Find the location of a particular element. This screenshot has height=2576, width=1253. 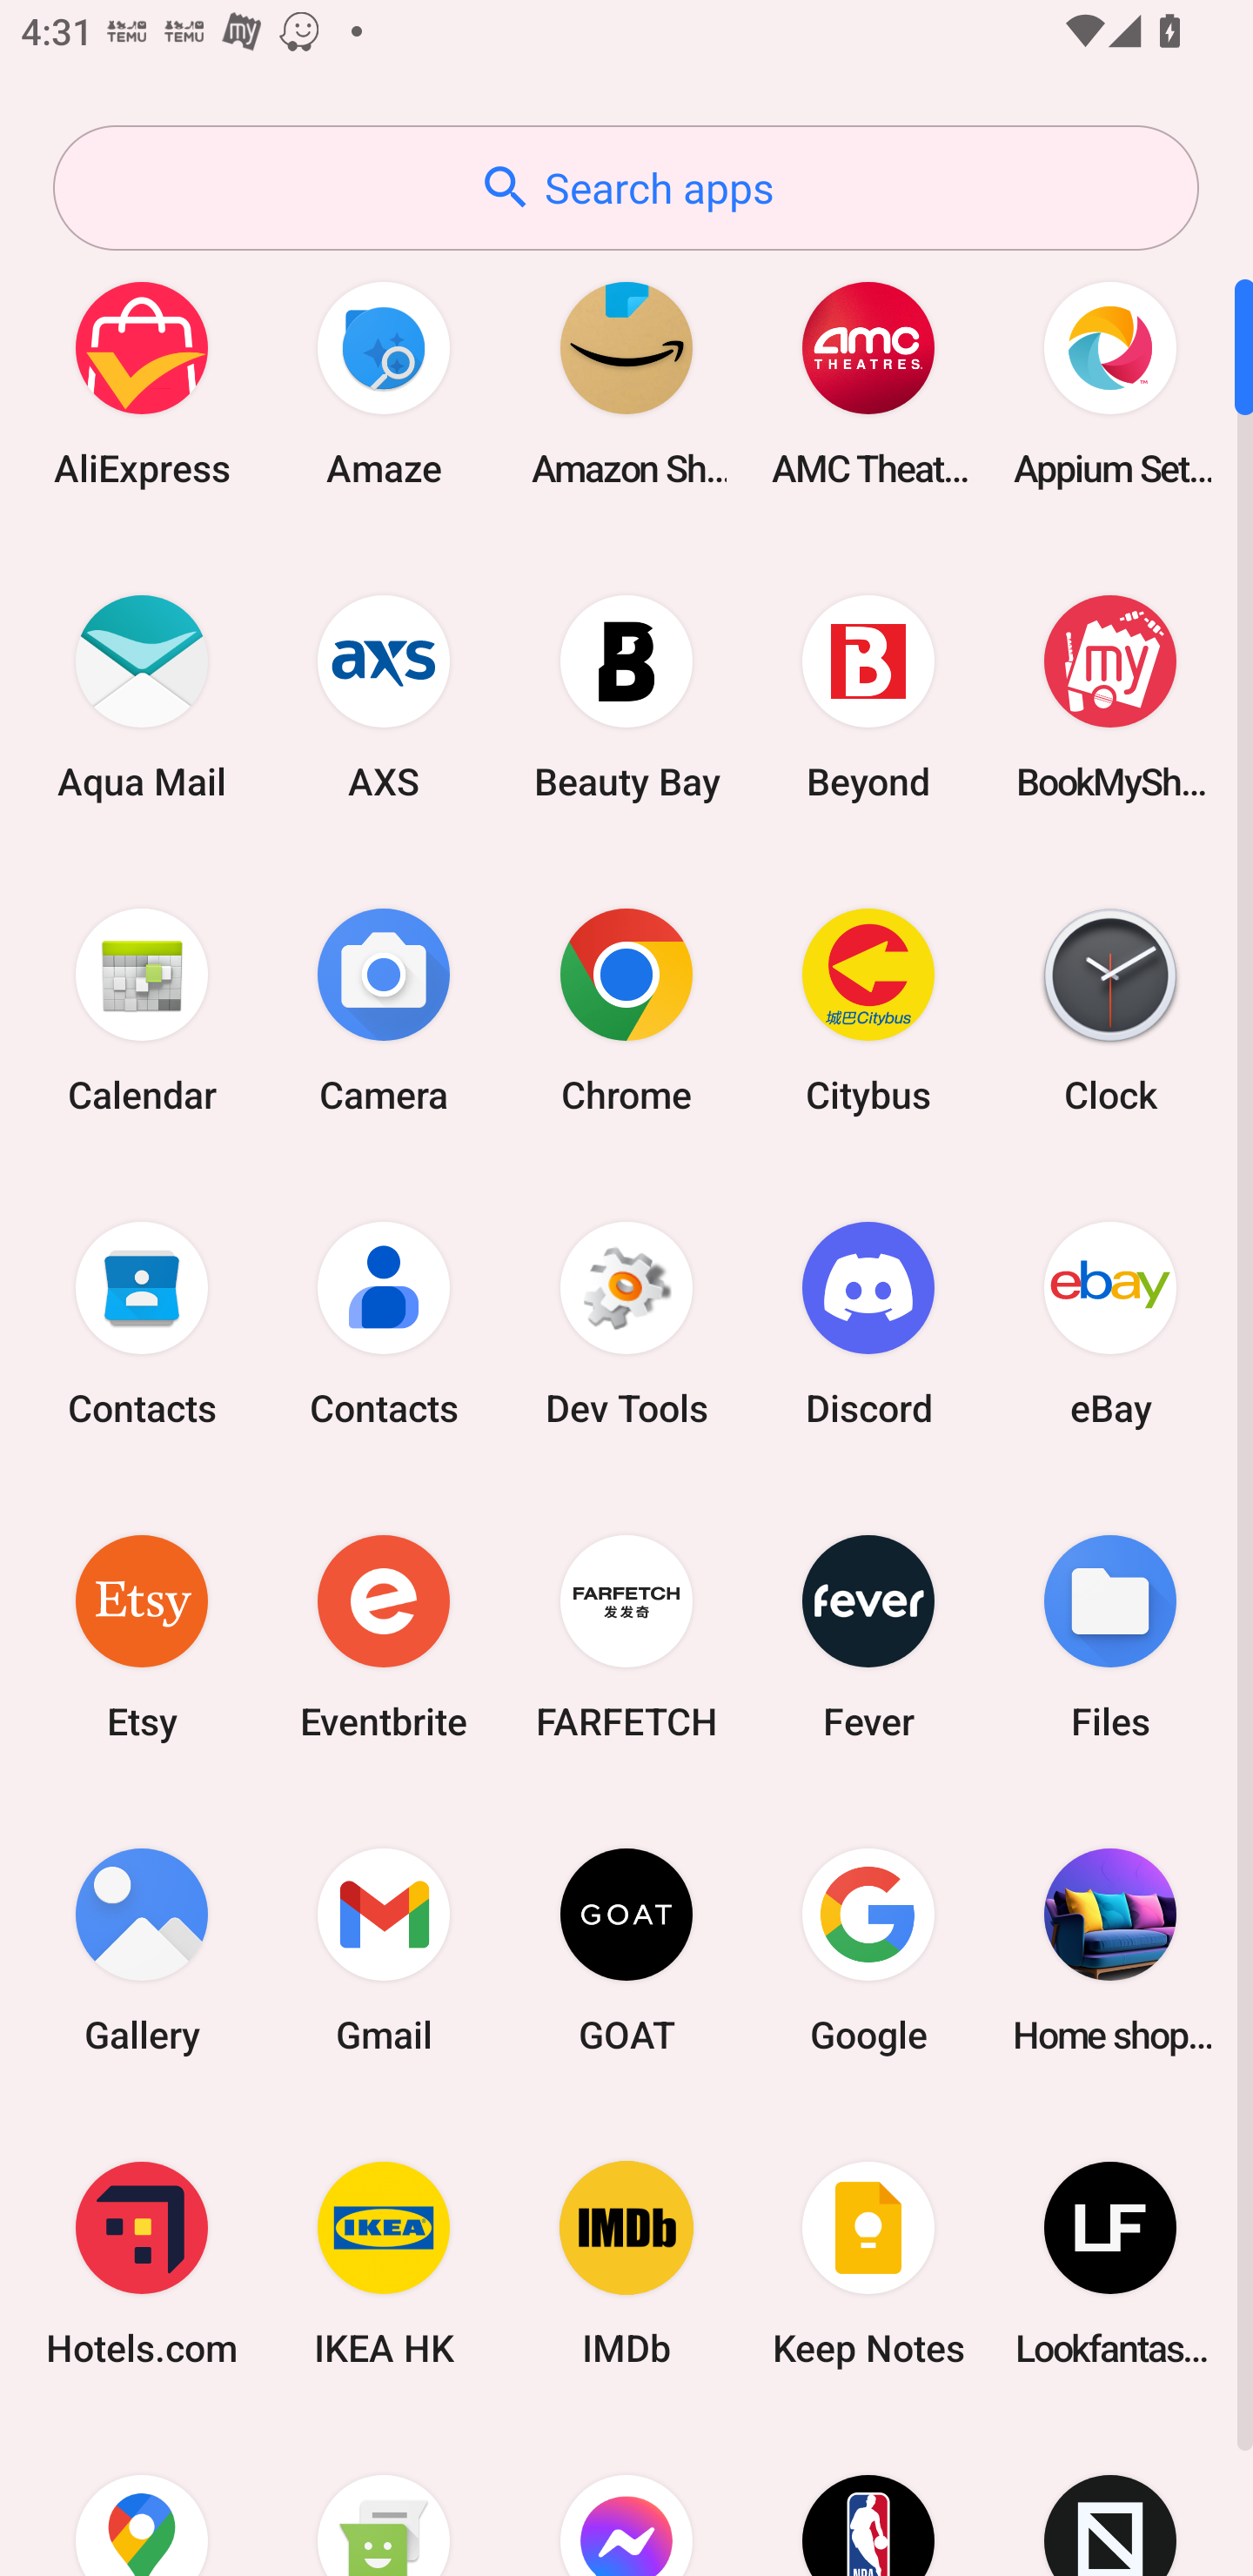

Home shopping is located at coordinates (1110, 1949).